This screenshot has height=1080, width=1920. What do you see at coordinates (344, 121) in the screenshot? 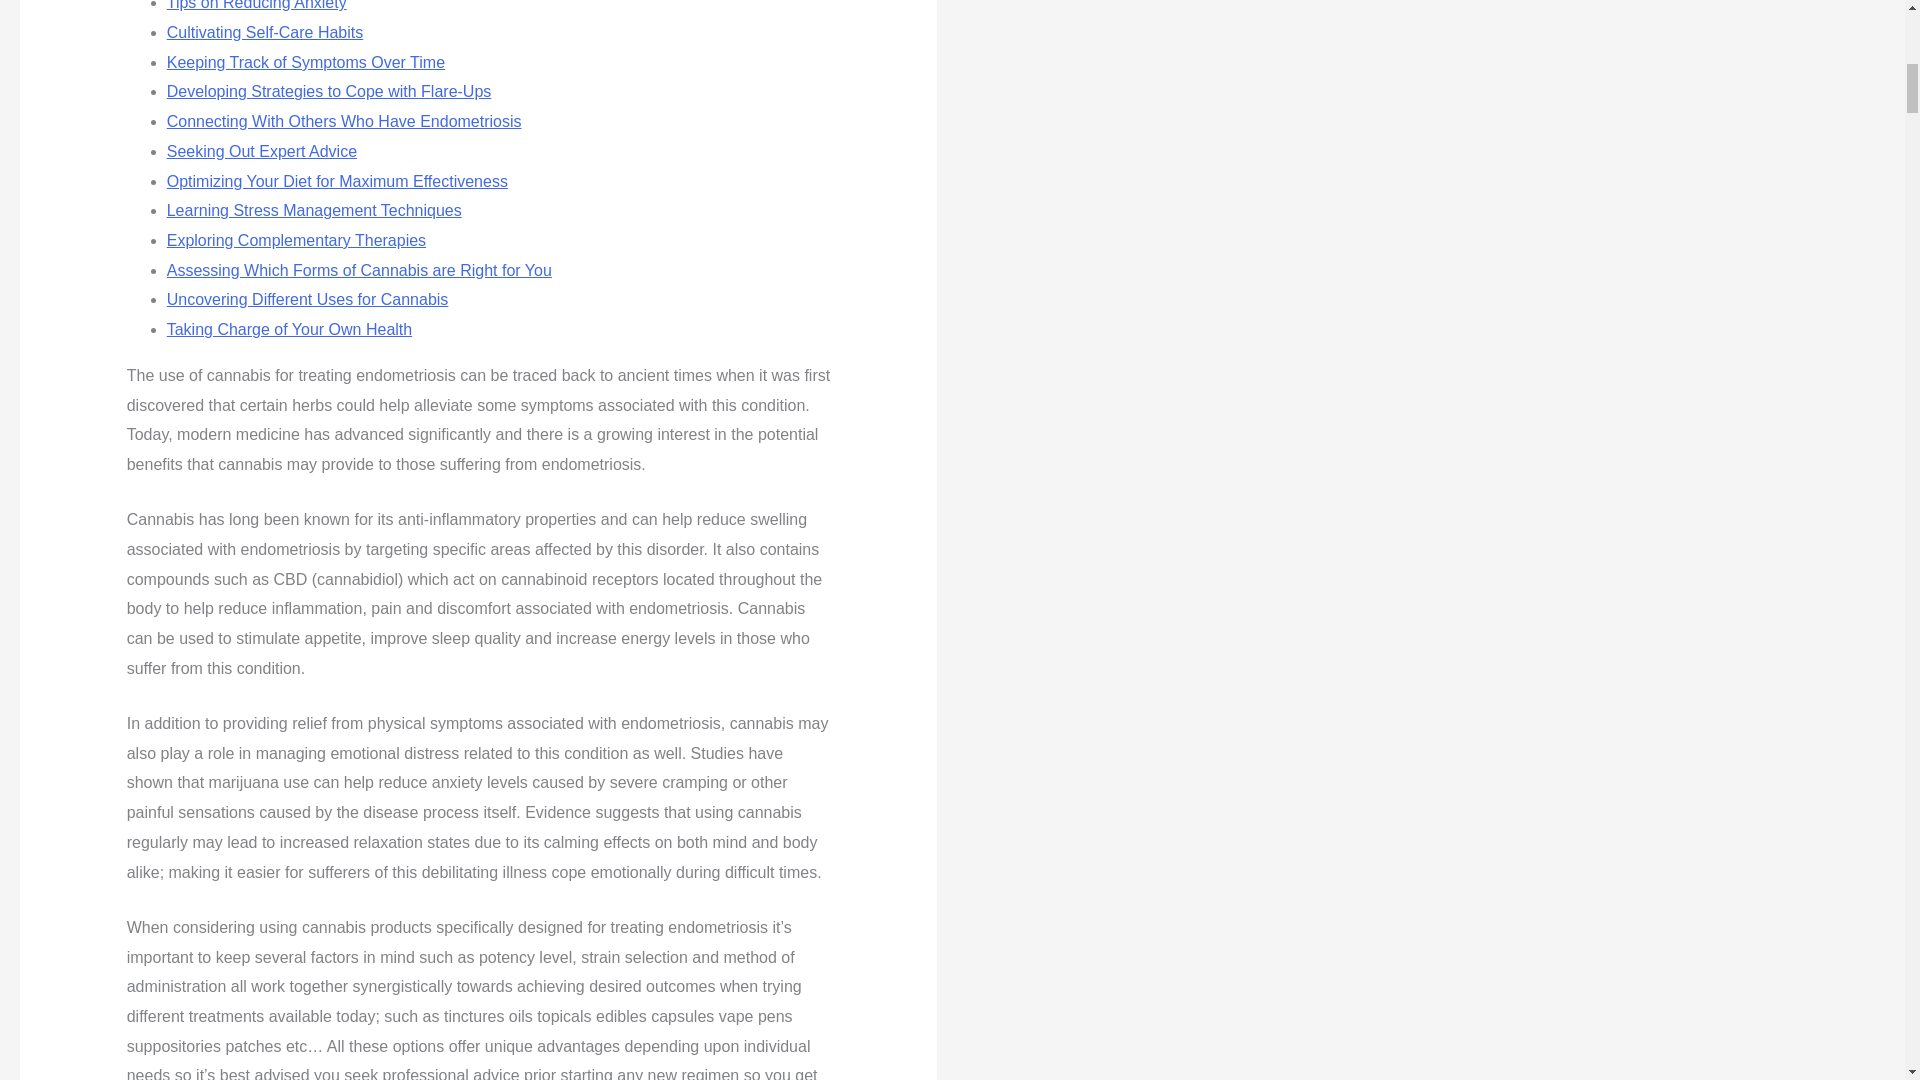
I see `Connecting With Others Who Have Endometriosis` at bounding box center [344, 121].